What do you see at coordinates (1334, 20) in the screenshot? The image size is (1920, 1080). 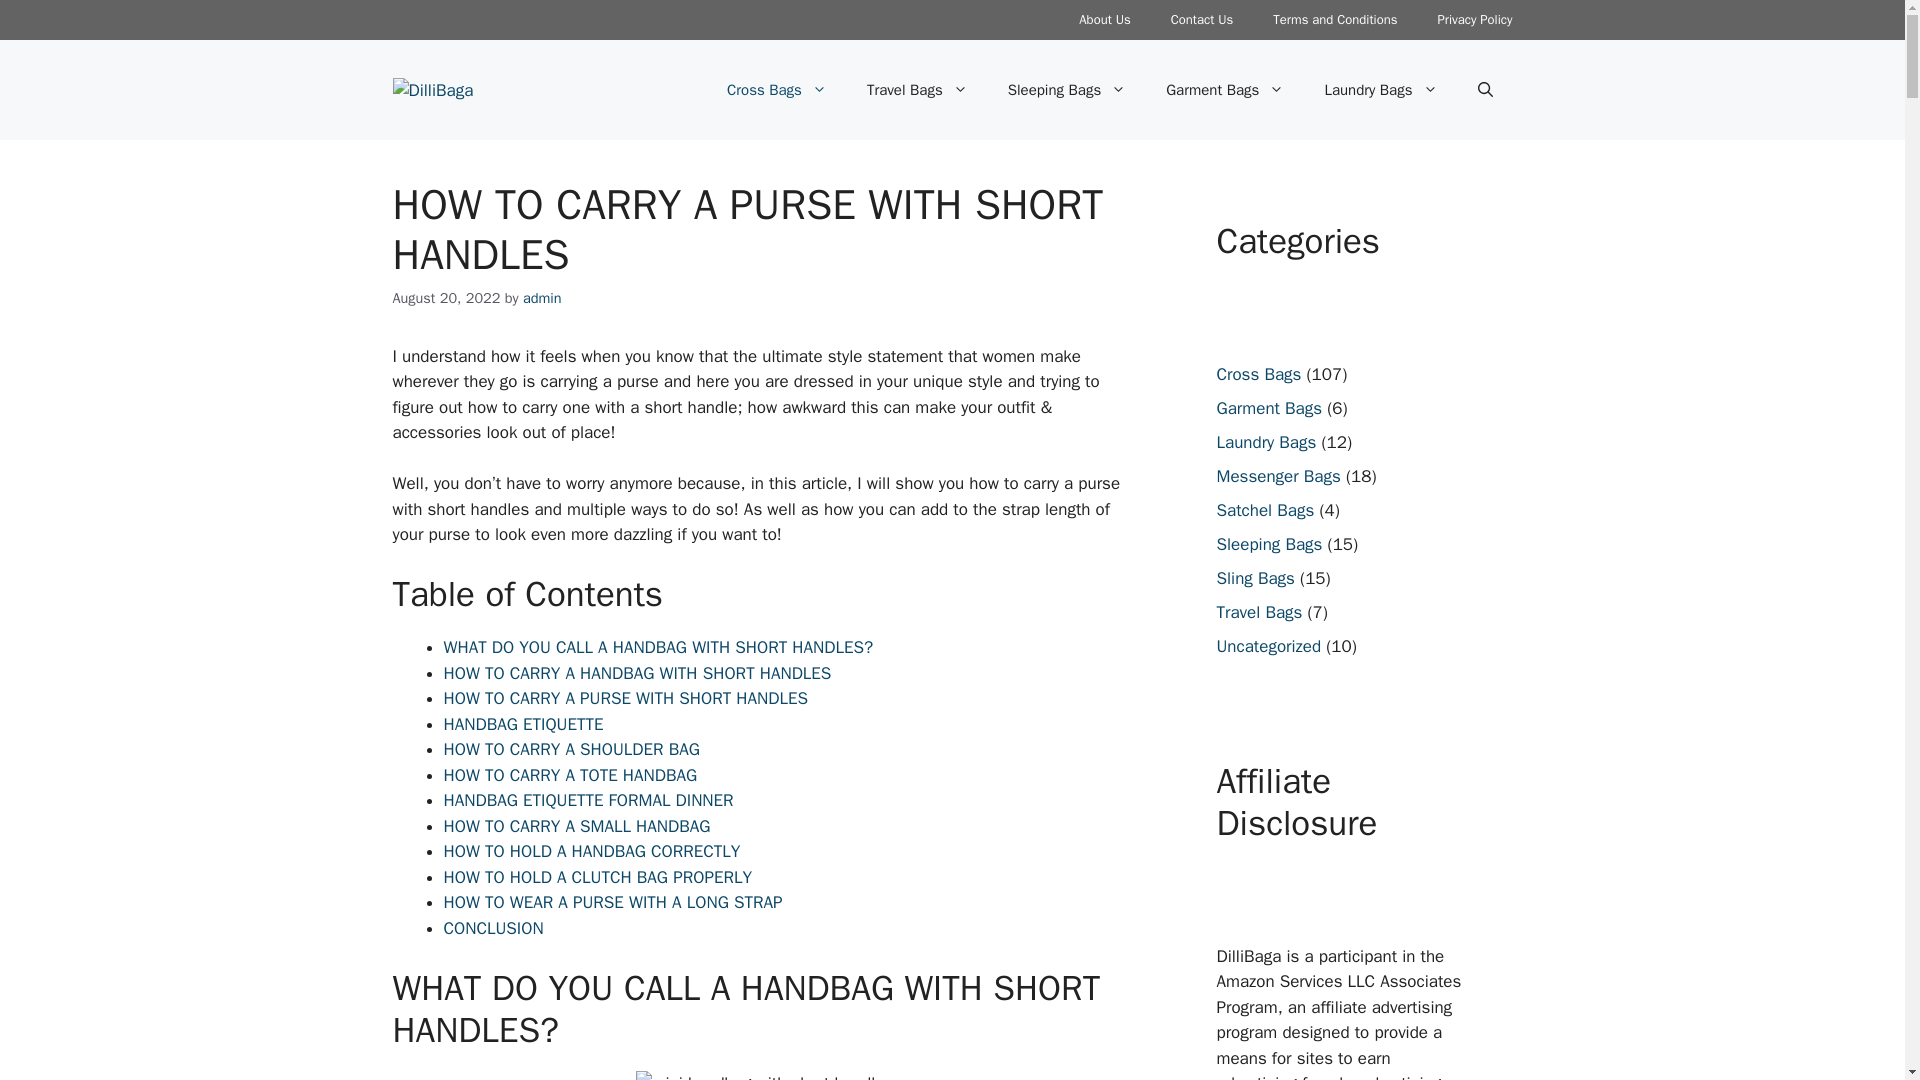 I see `Terms and Conditions` at bounding box center [1334, 20].